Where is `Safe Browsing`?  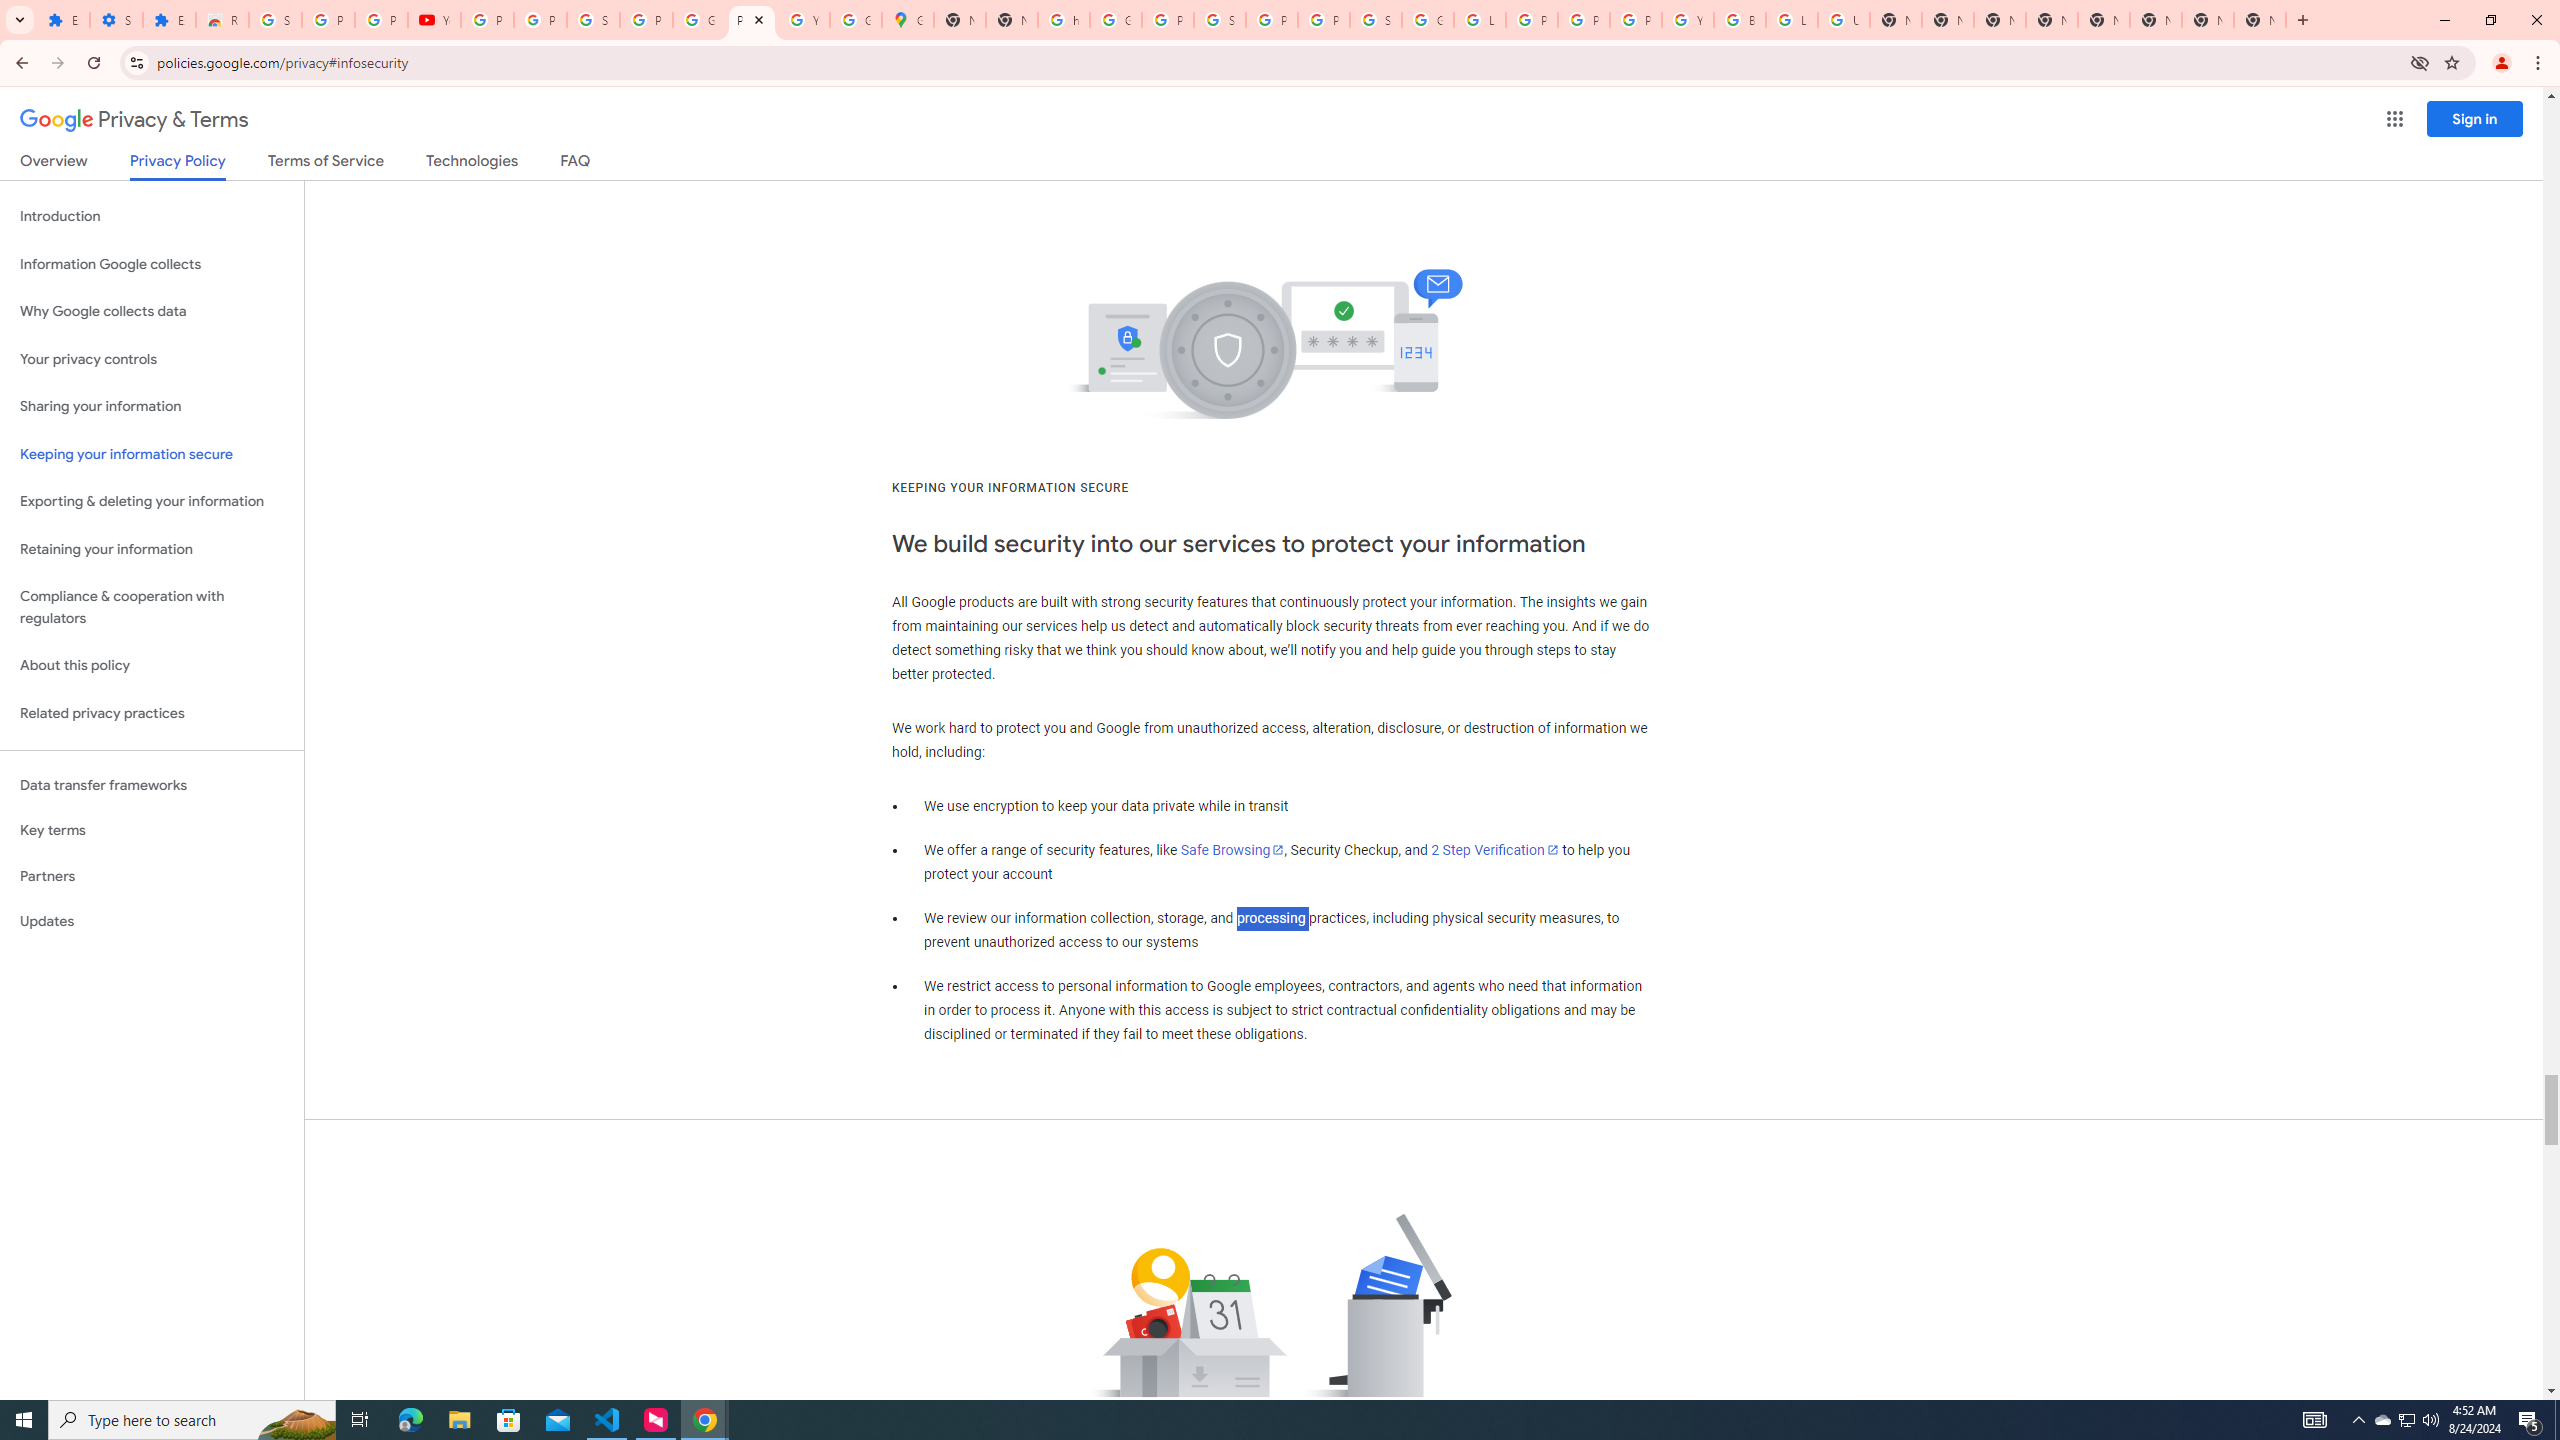
Safe Browsing is located at coordinates (1232, 850).